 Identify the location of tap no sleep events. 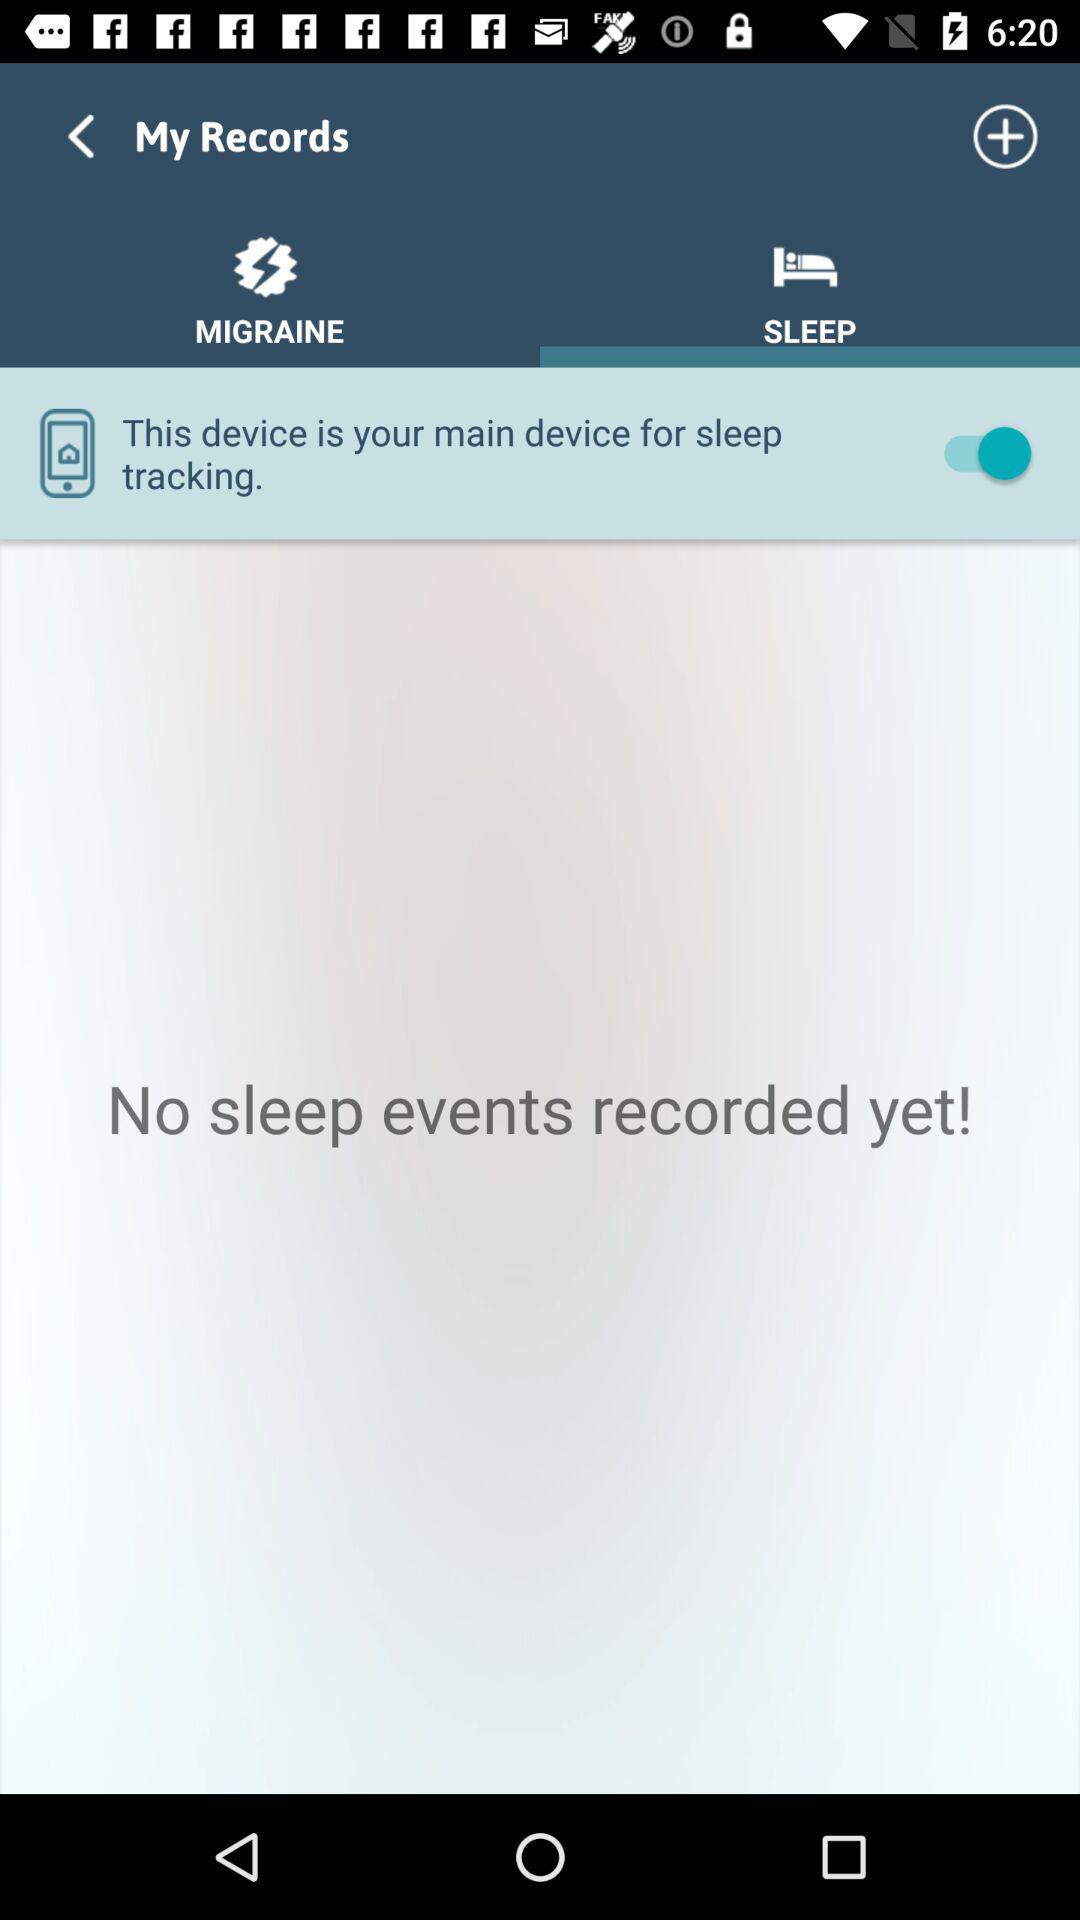
(540, 1166).